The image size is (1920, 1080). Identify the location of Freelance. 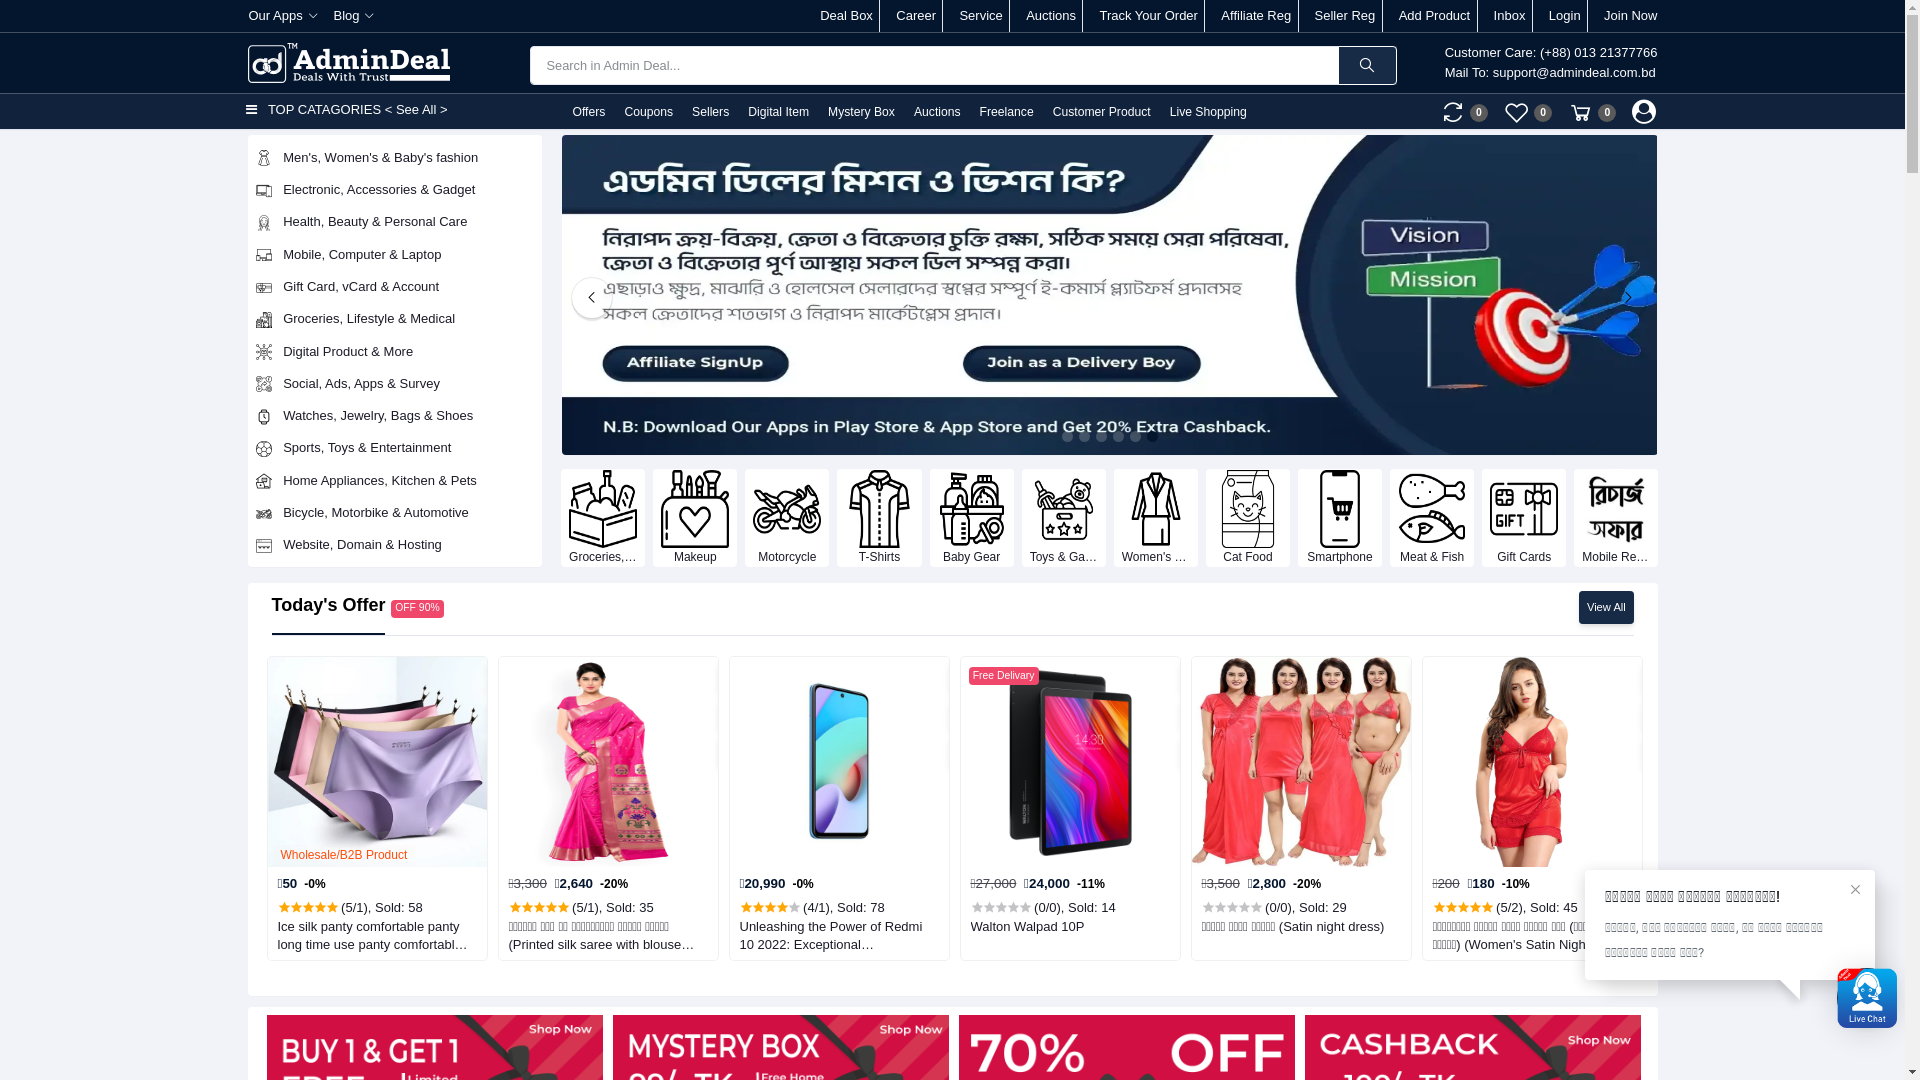
(1006, 112).